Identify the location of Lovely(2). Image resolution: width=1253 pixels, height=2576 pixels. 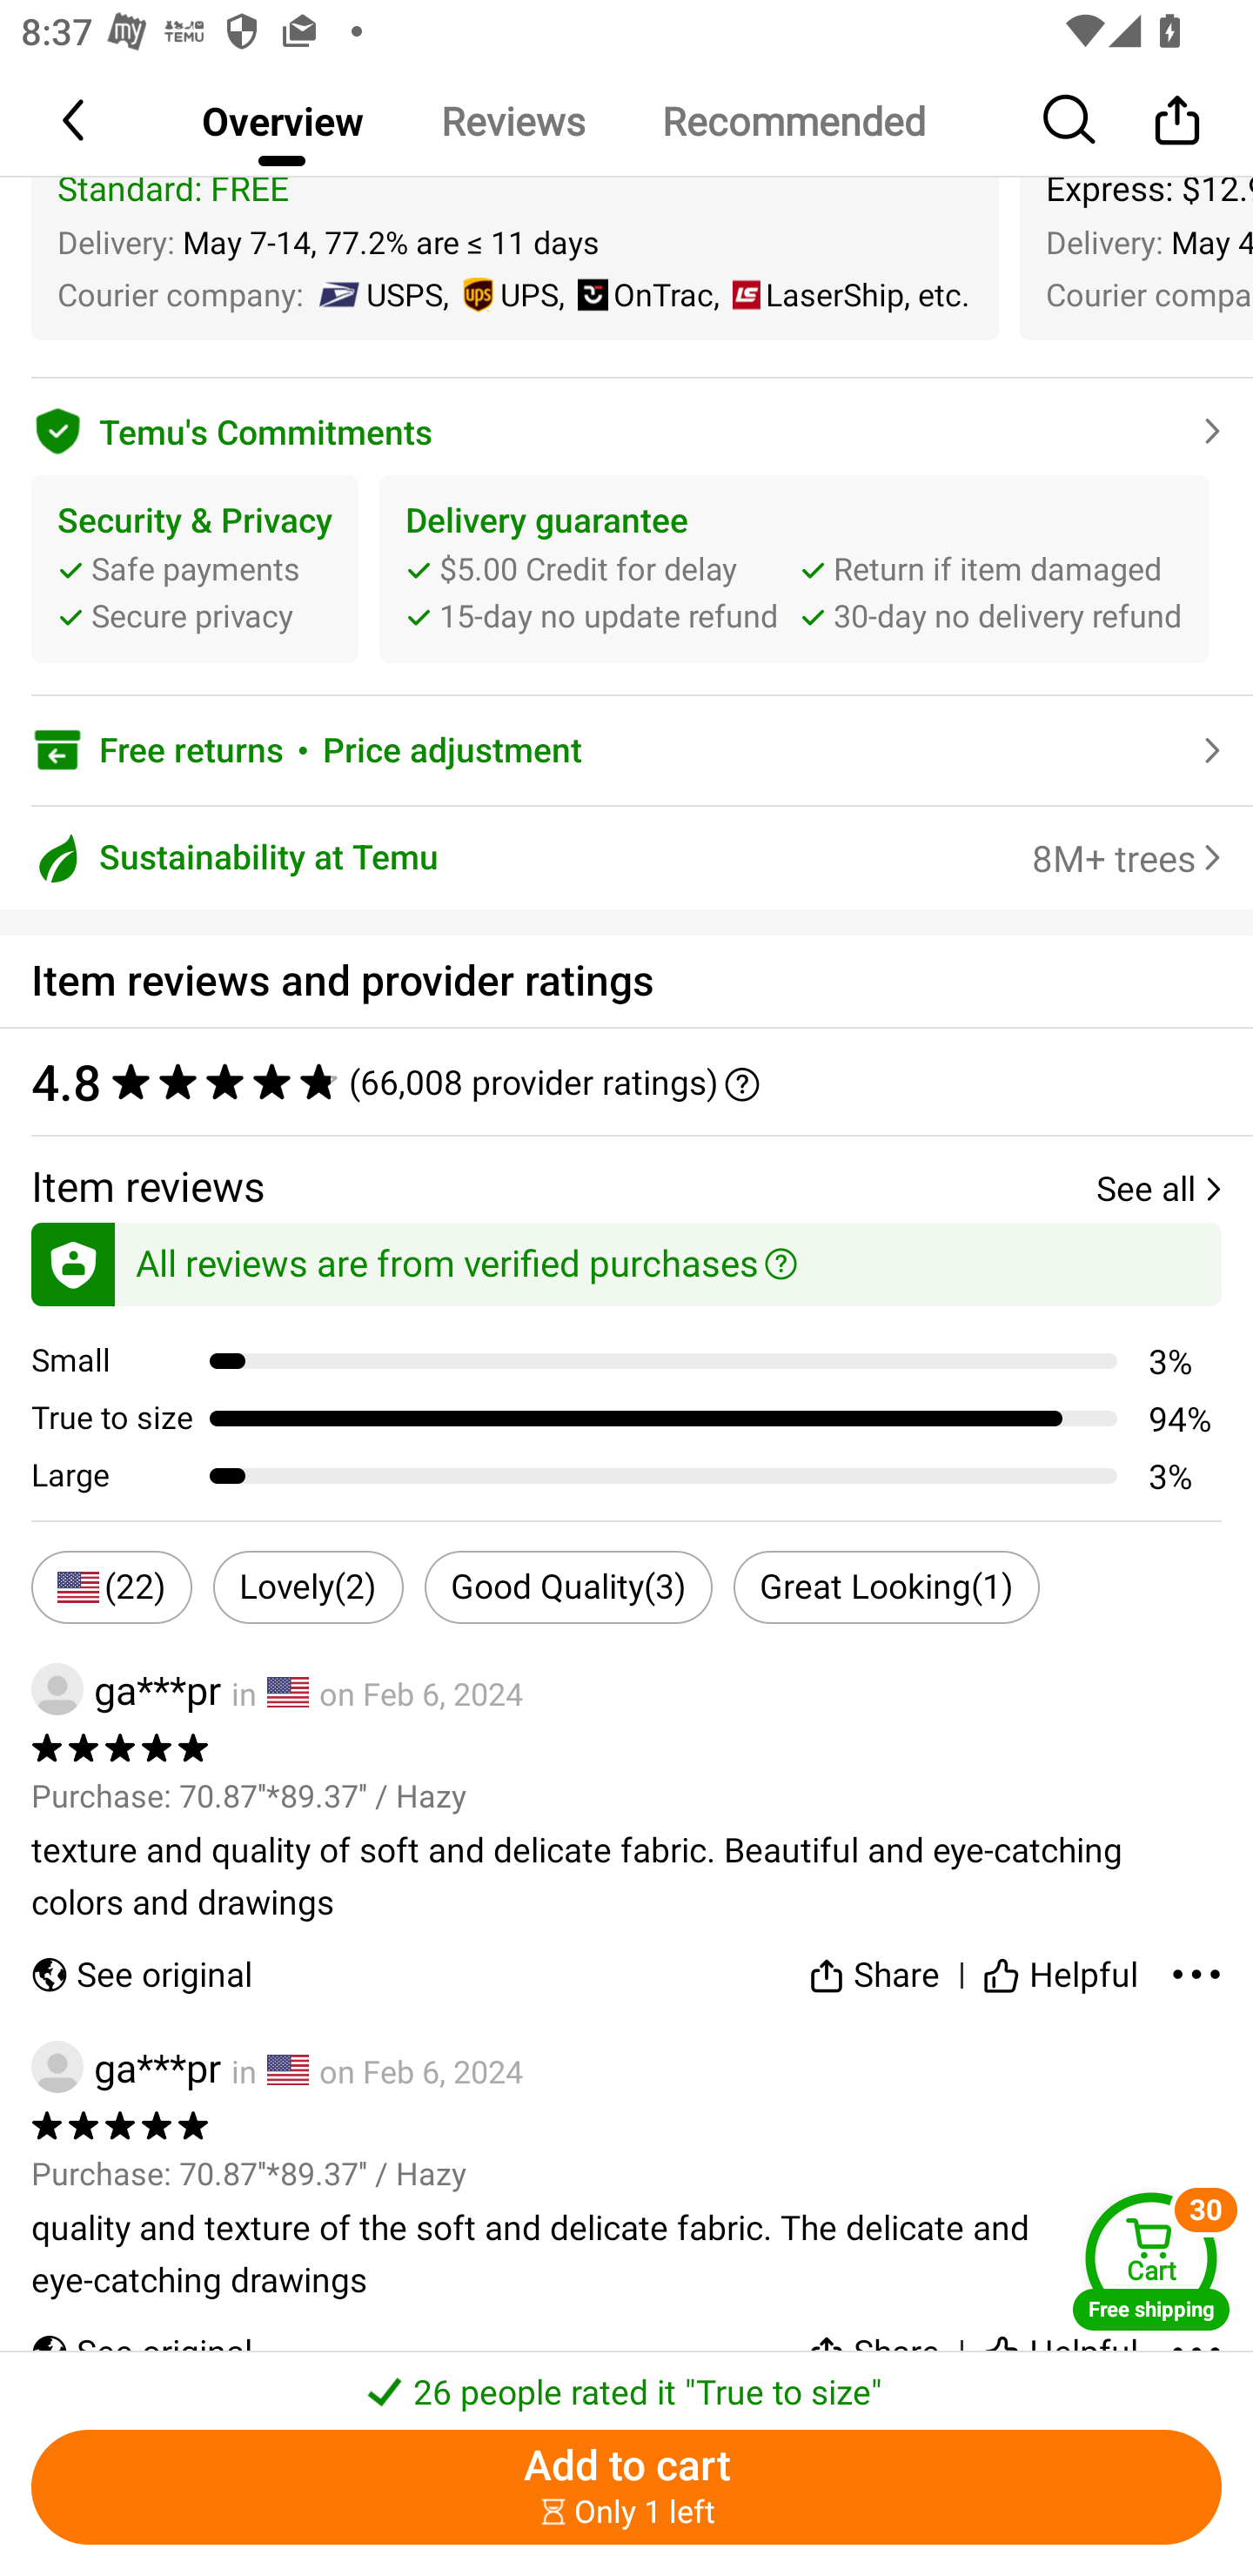
(308, 1586).